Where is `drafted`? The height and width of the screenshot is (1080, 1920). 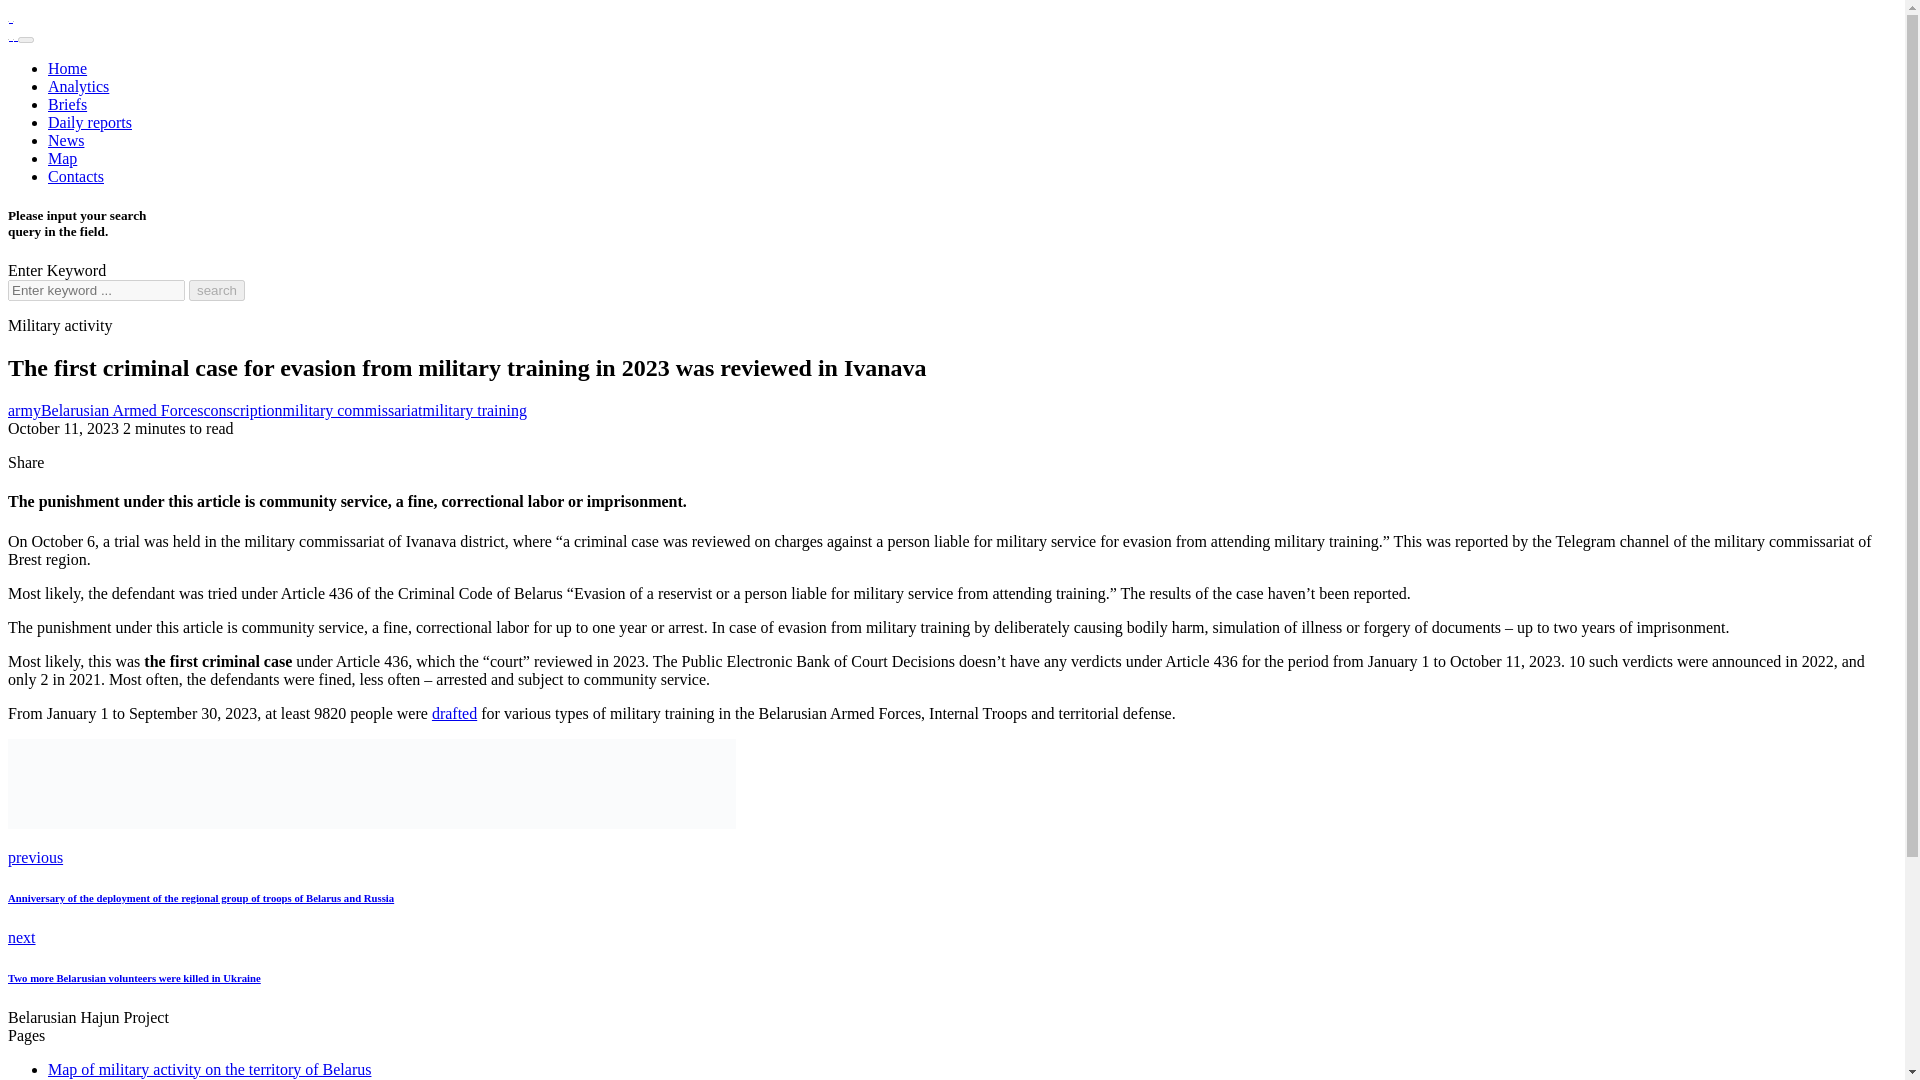
drafted is located at coordinates (454, 714).